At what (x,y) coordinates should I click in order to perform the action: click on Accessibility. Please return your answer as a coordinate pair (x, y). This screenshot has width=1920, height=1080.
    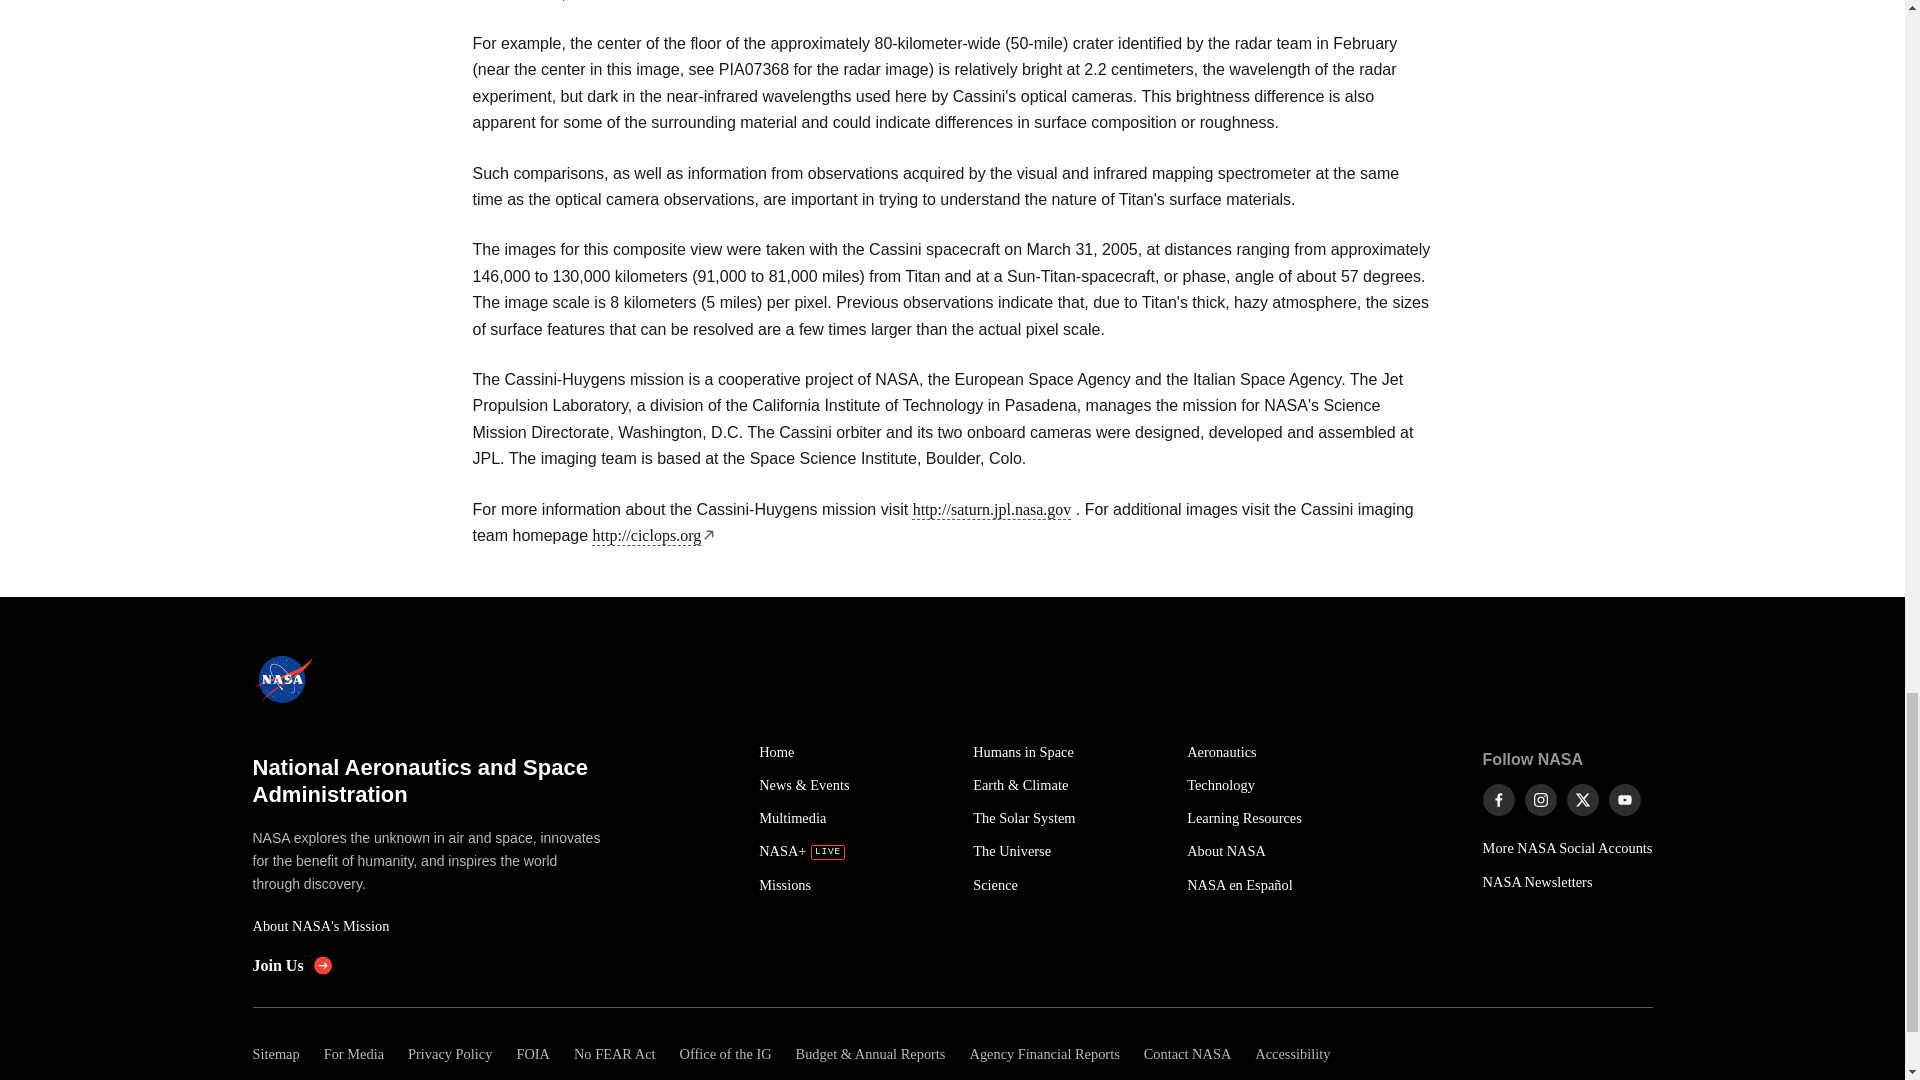
    Looking at the image, I should click on (1292, 1054).